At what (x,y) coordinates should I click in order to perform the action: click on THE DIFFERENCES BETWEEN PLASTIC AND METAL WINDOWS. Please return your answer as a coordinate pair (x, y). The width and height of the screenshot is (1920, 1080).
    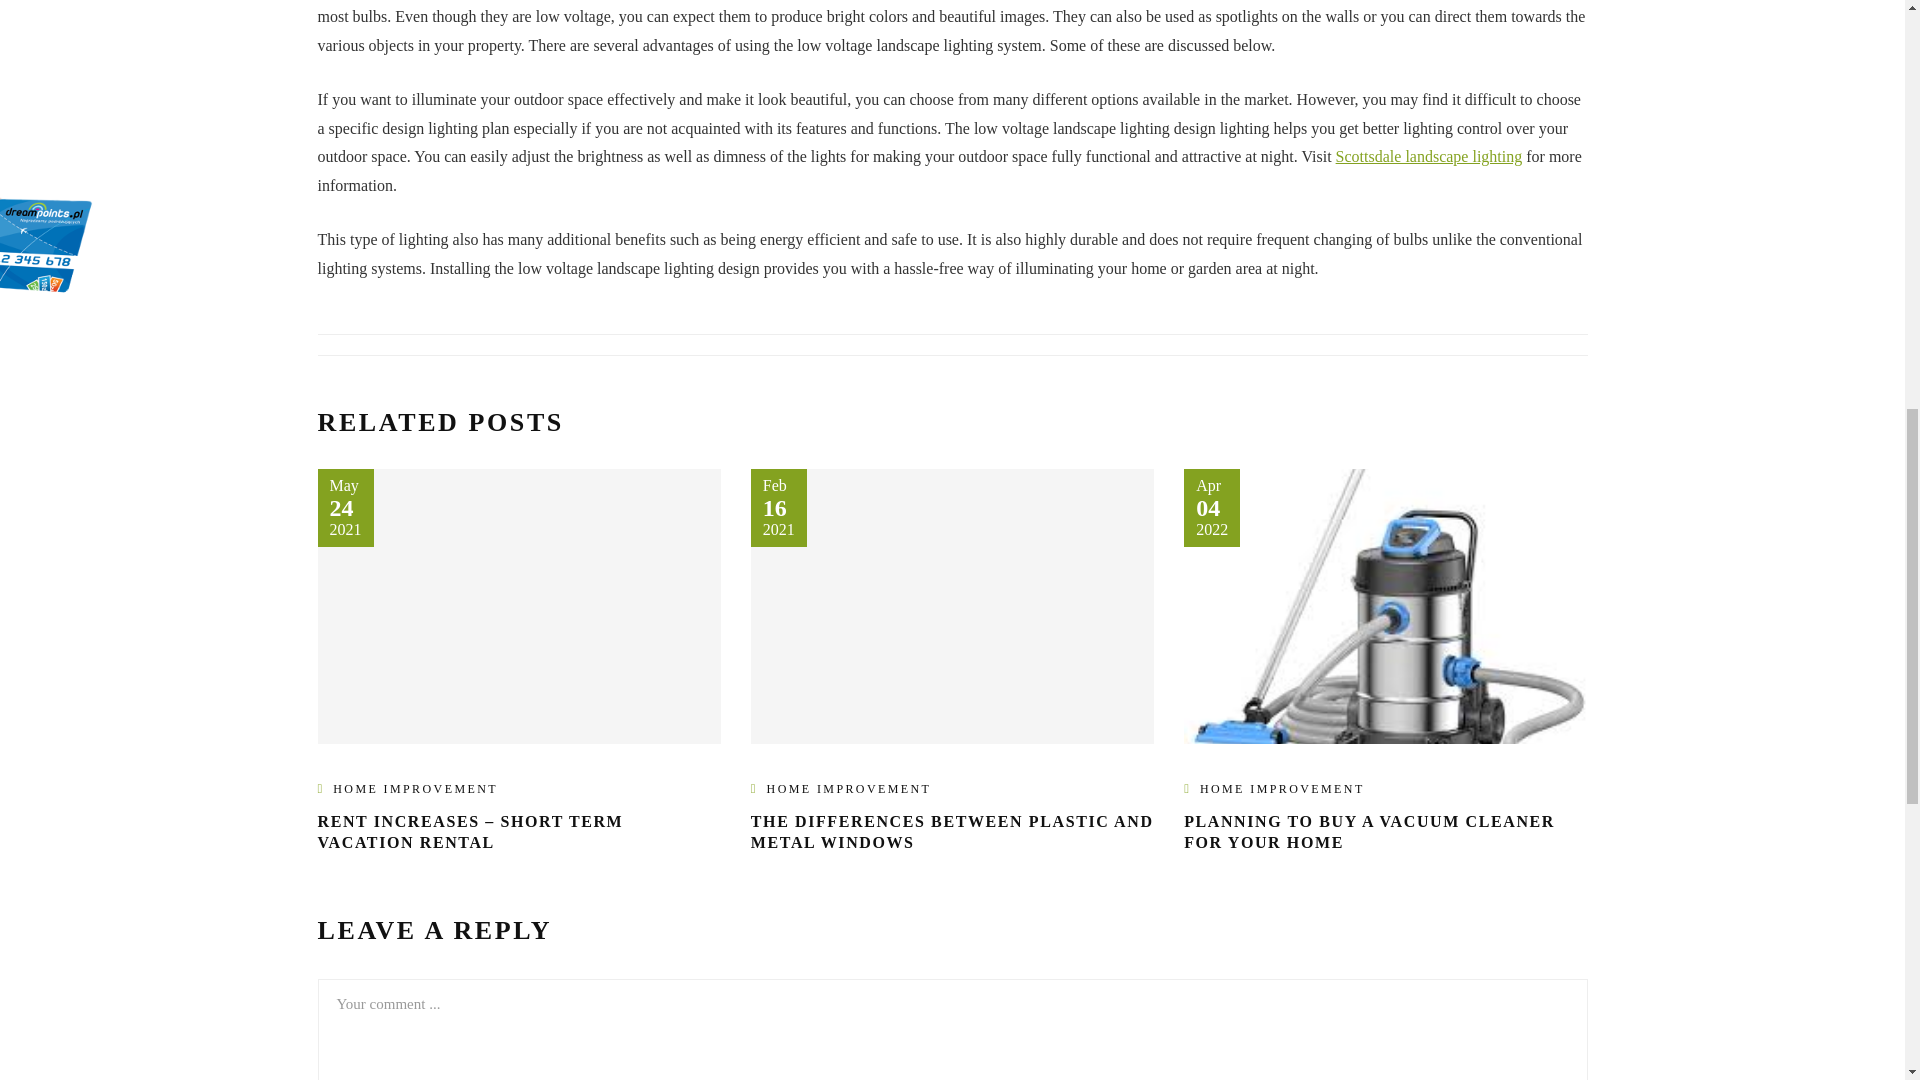
    Looking at the image, I should click on (952, 832).